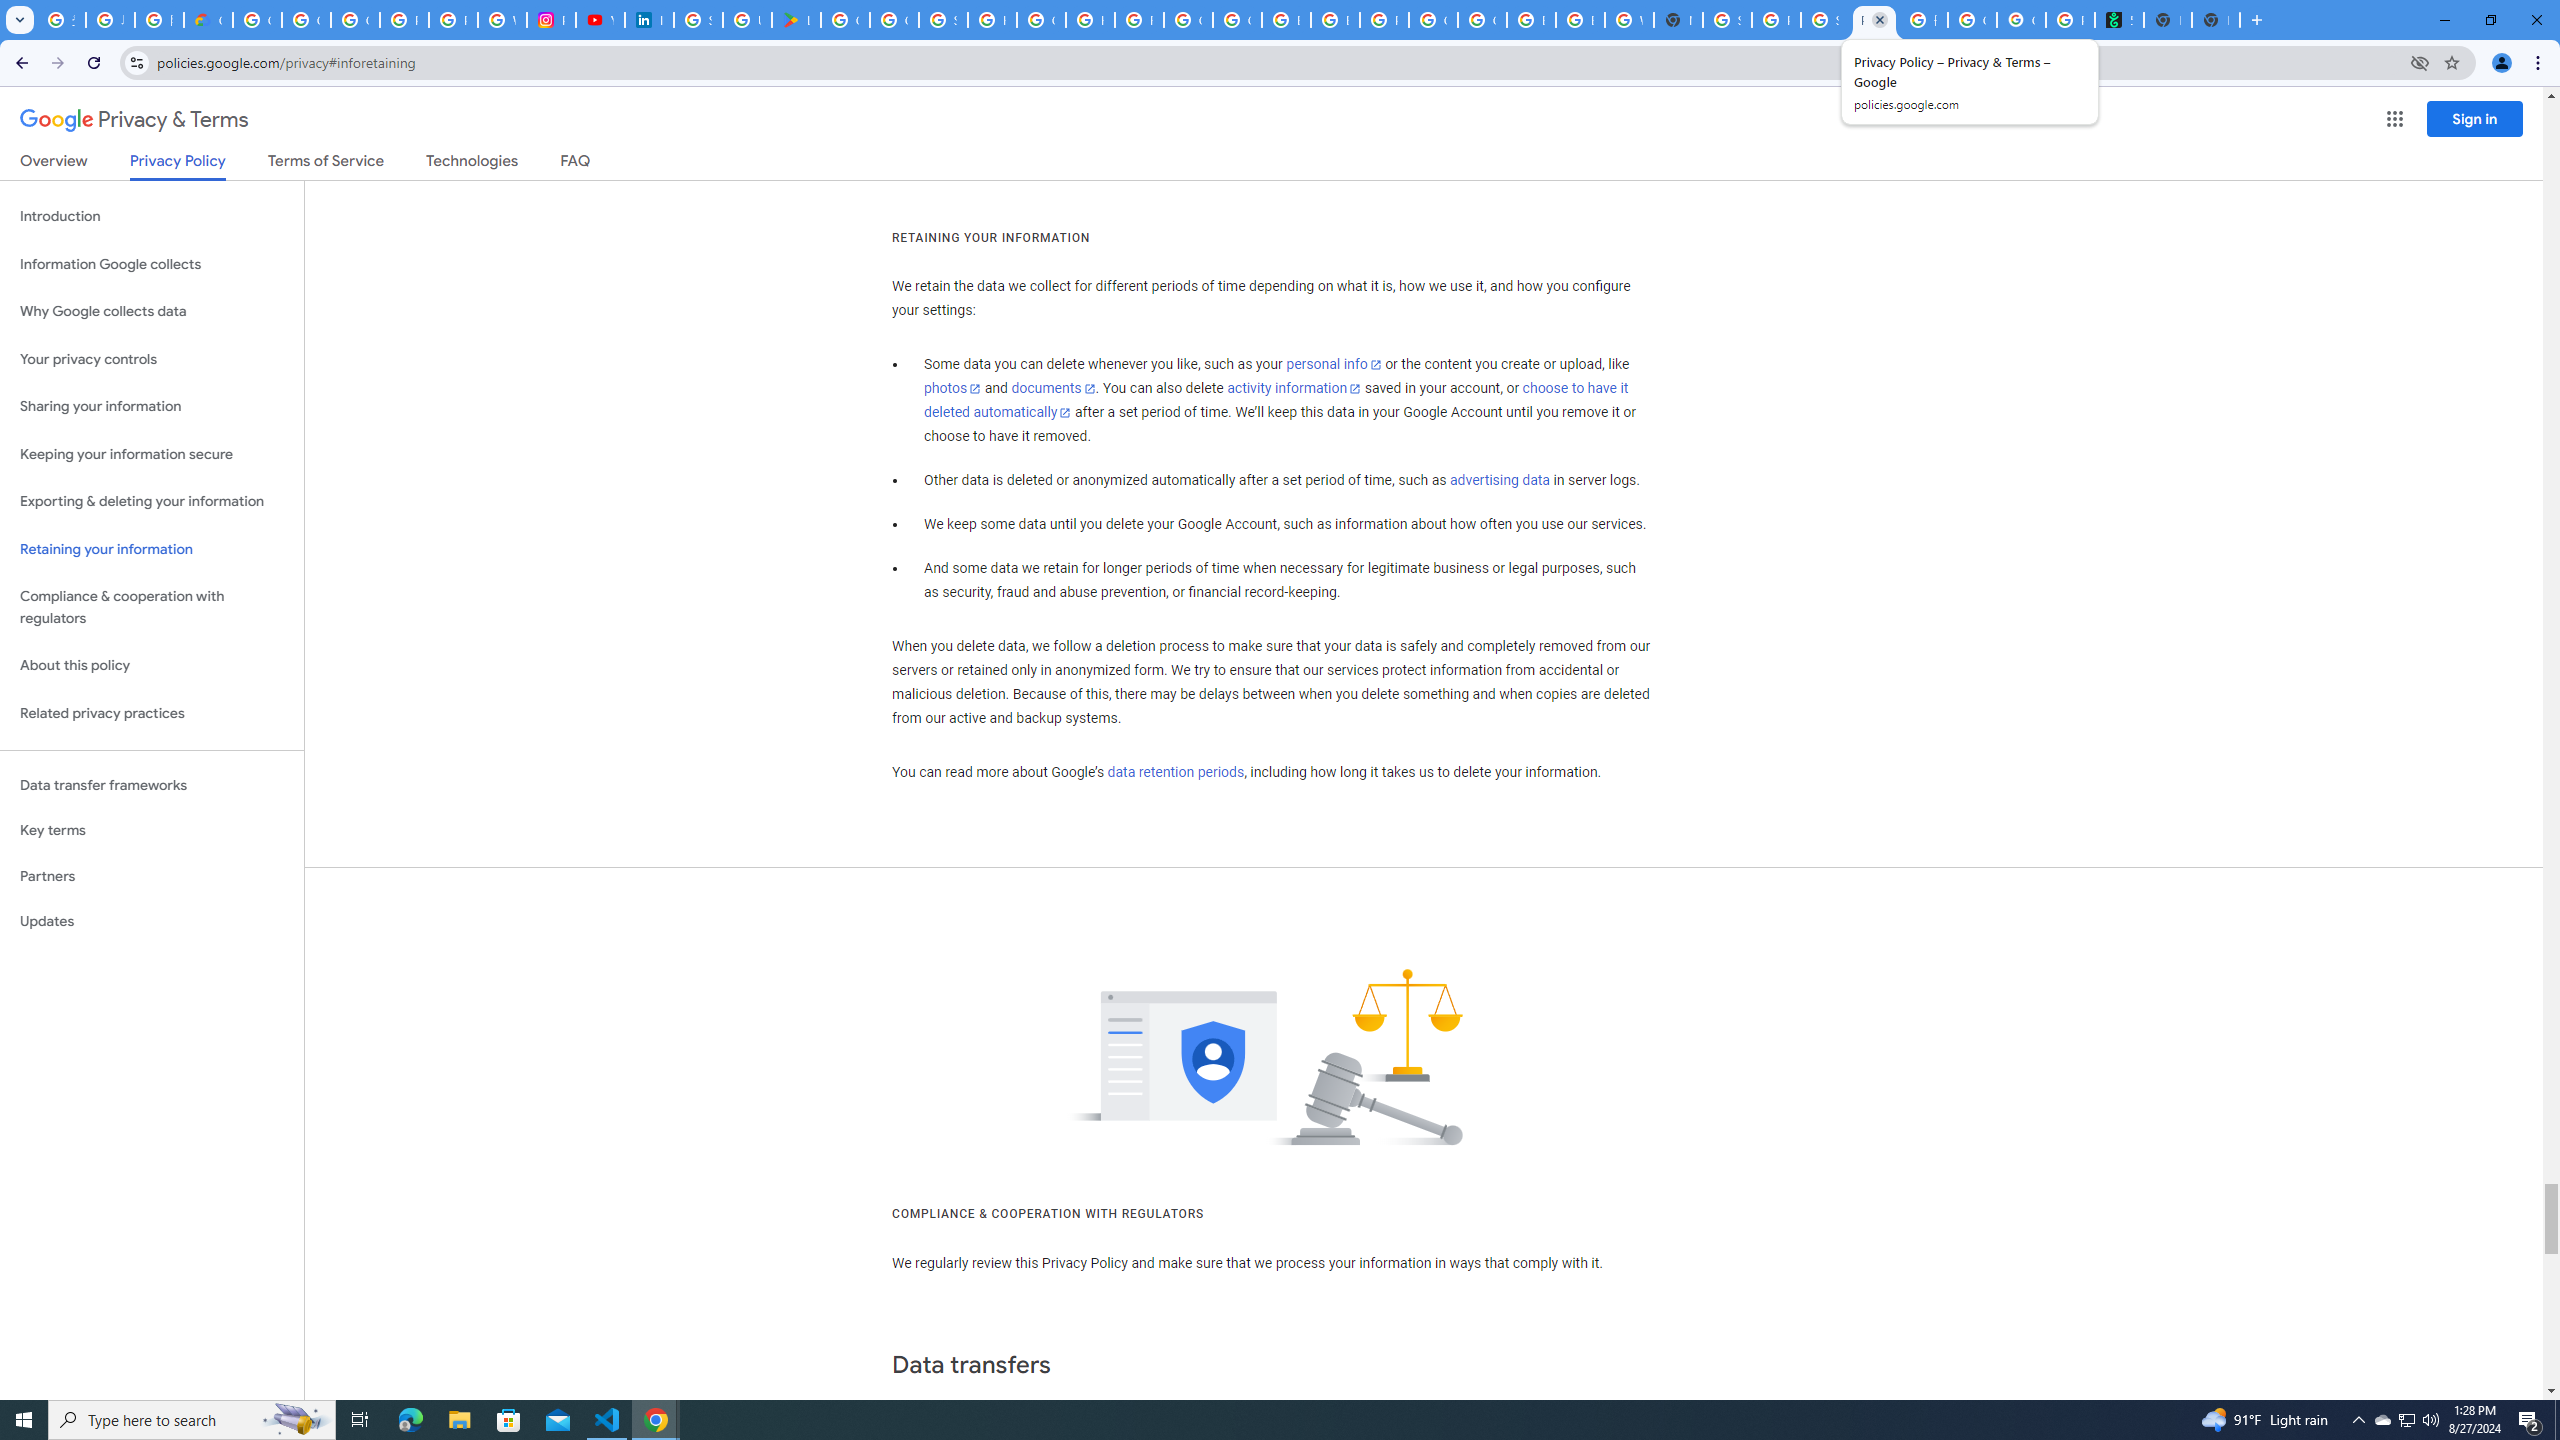  What do you see at coordinates (650, 20) in the screenshot?
I see `Identity verification via Persona | LinkedIn Help` at bounding box center [650, 20].